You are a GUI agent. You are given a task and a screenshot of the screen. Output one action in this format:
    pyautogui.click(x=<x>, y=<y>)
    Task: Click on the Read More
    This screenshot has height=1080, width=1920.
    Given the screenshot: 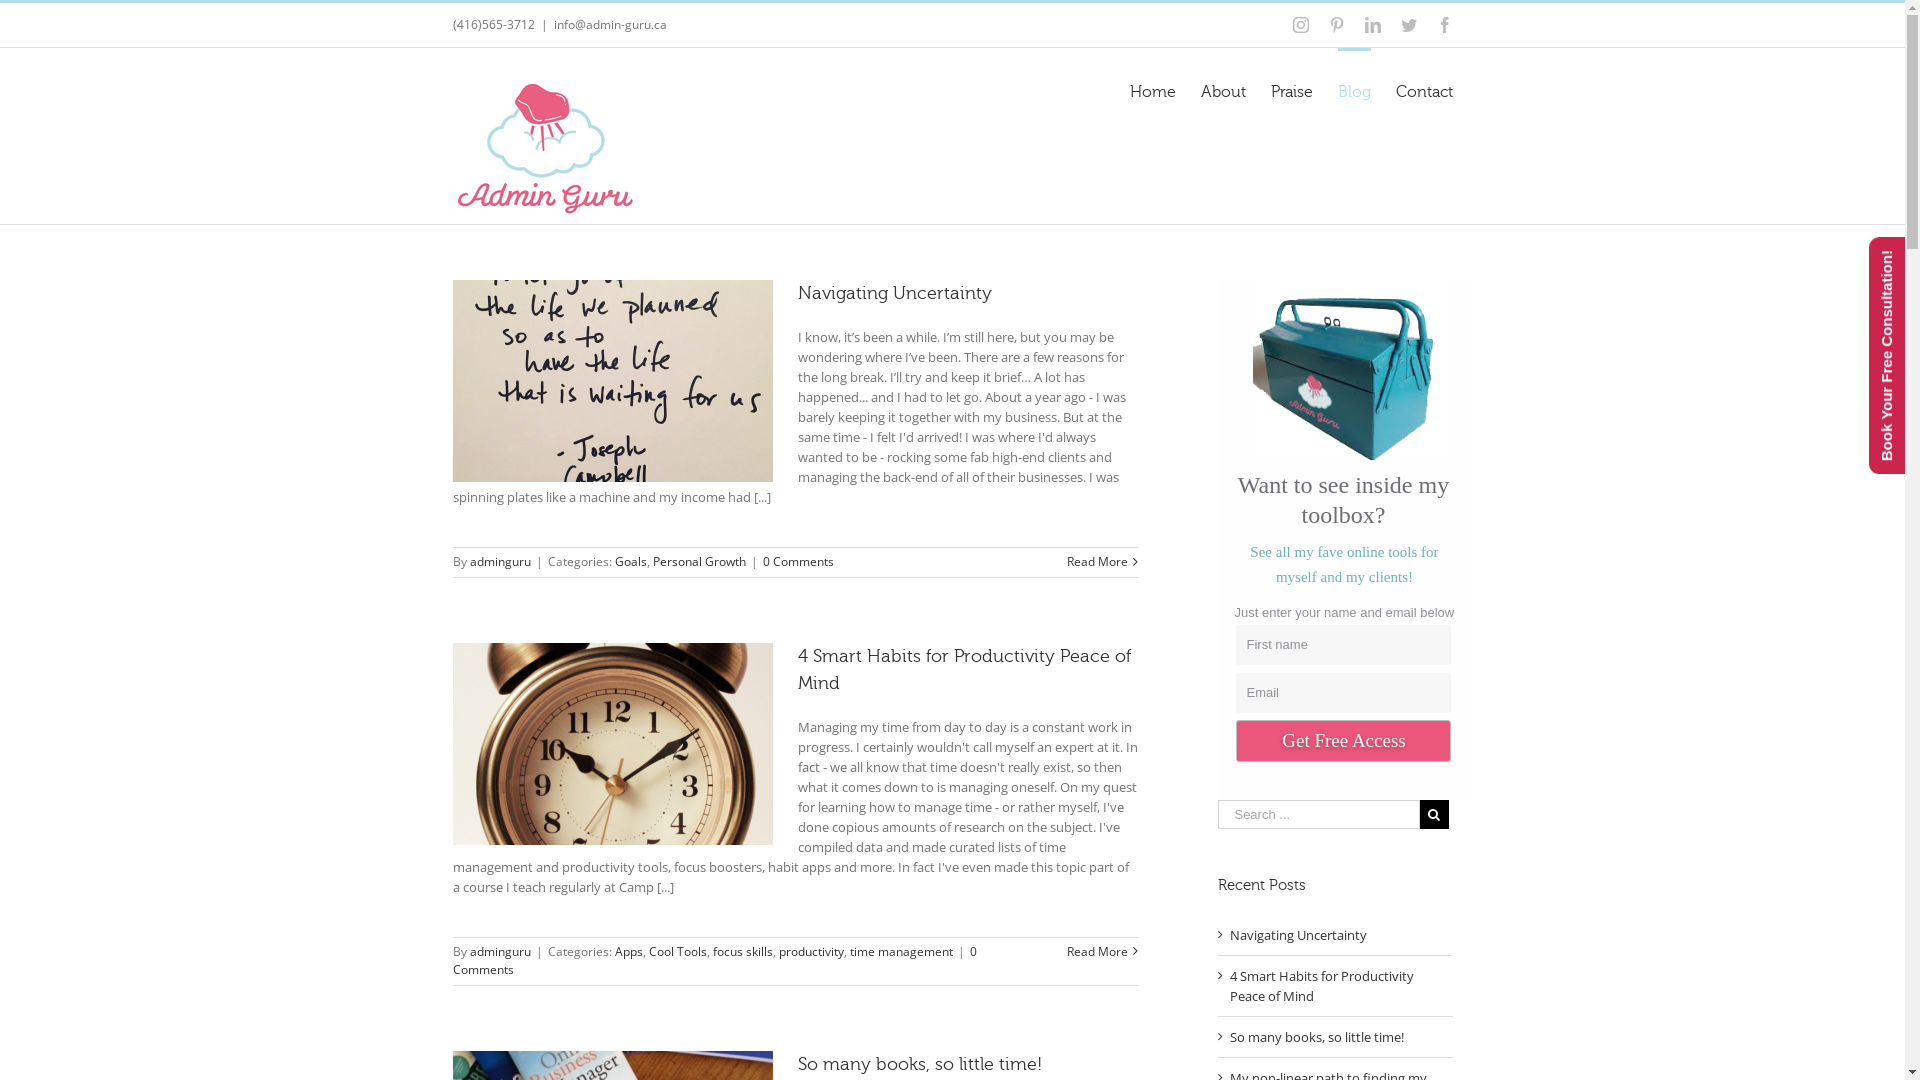 What is the action you would take?
    pyautogui.click(x=1098, y=952)
    